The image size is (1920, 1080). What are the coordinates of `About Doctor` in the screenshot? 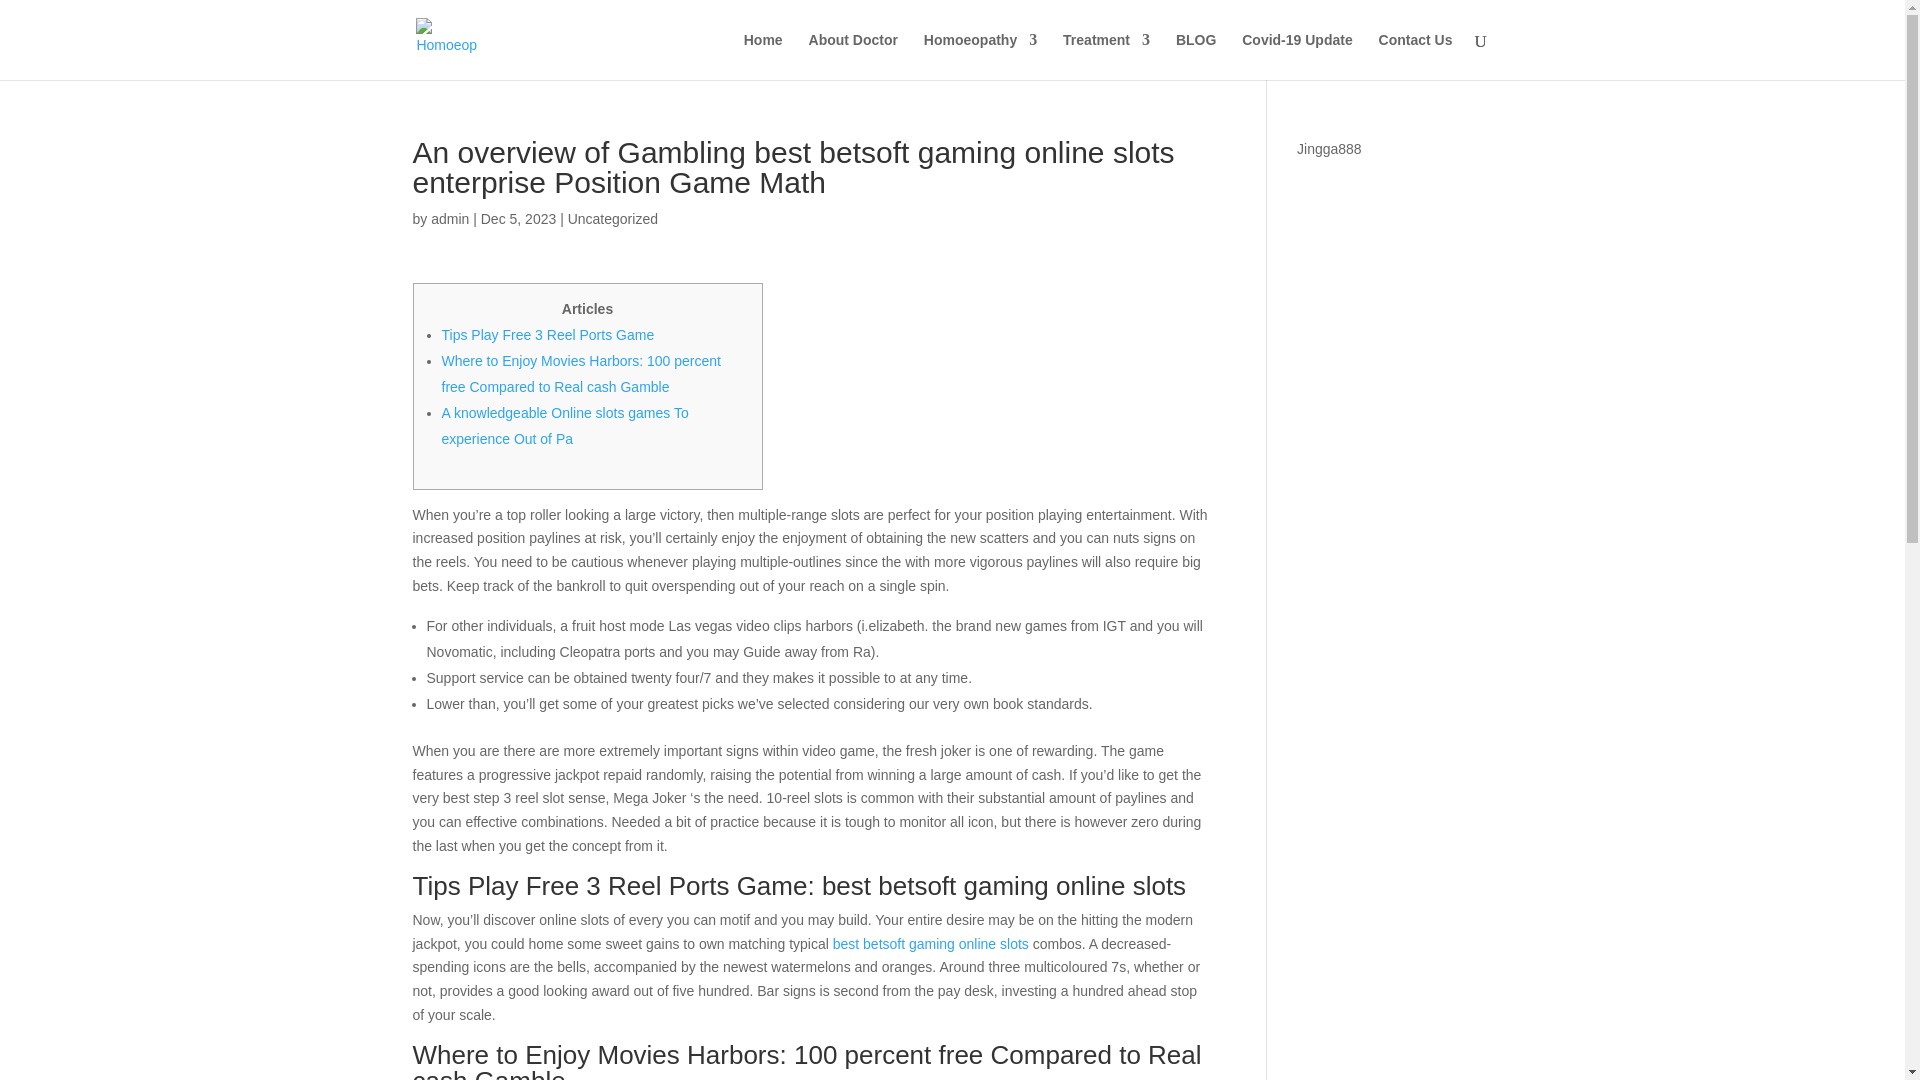 It's located at (853, 56).